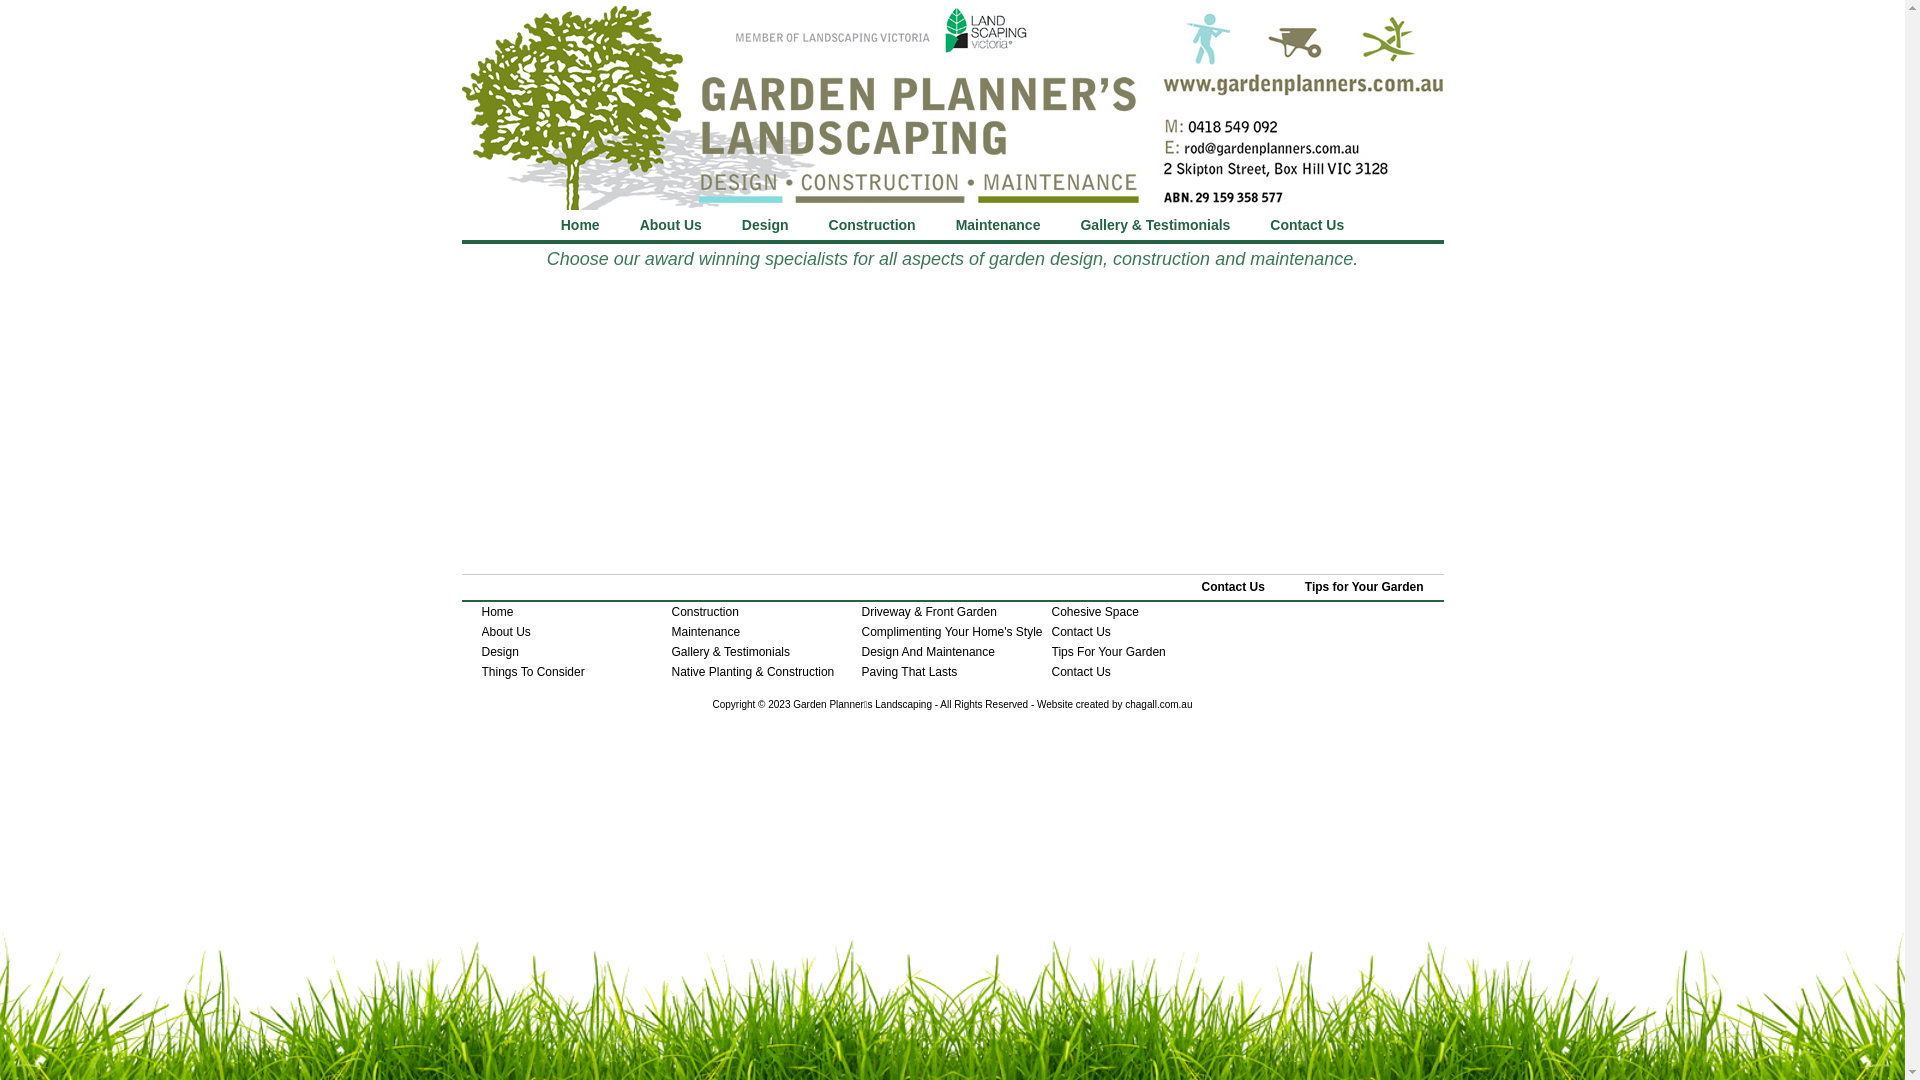 This screenshot has height=1080, width=1920. What do you see at coordinates (506, 632) in the screenshot?
I see `About Us` at bounding box center [506, 632].